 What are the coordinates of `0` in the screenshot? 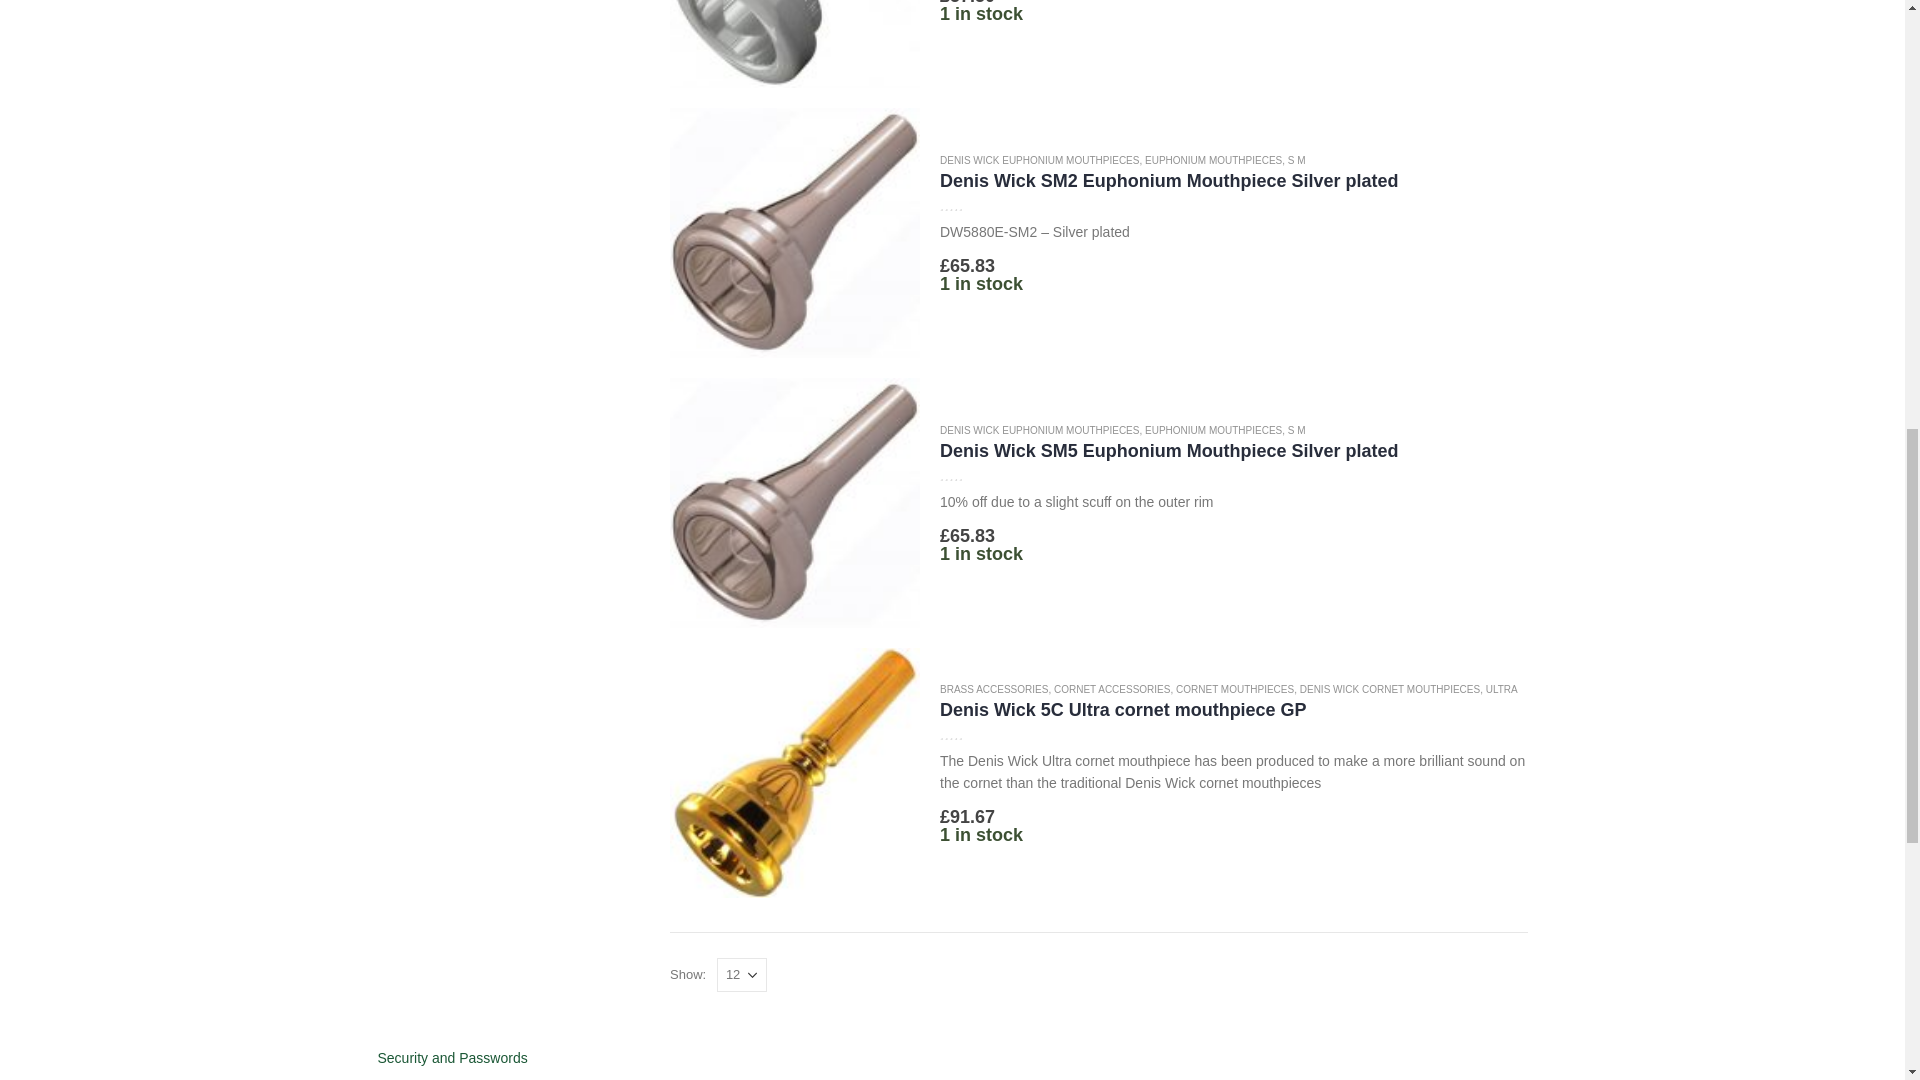 It's located at (973, 204).